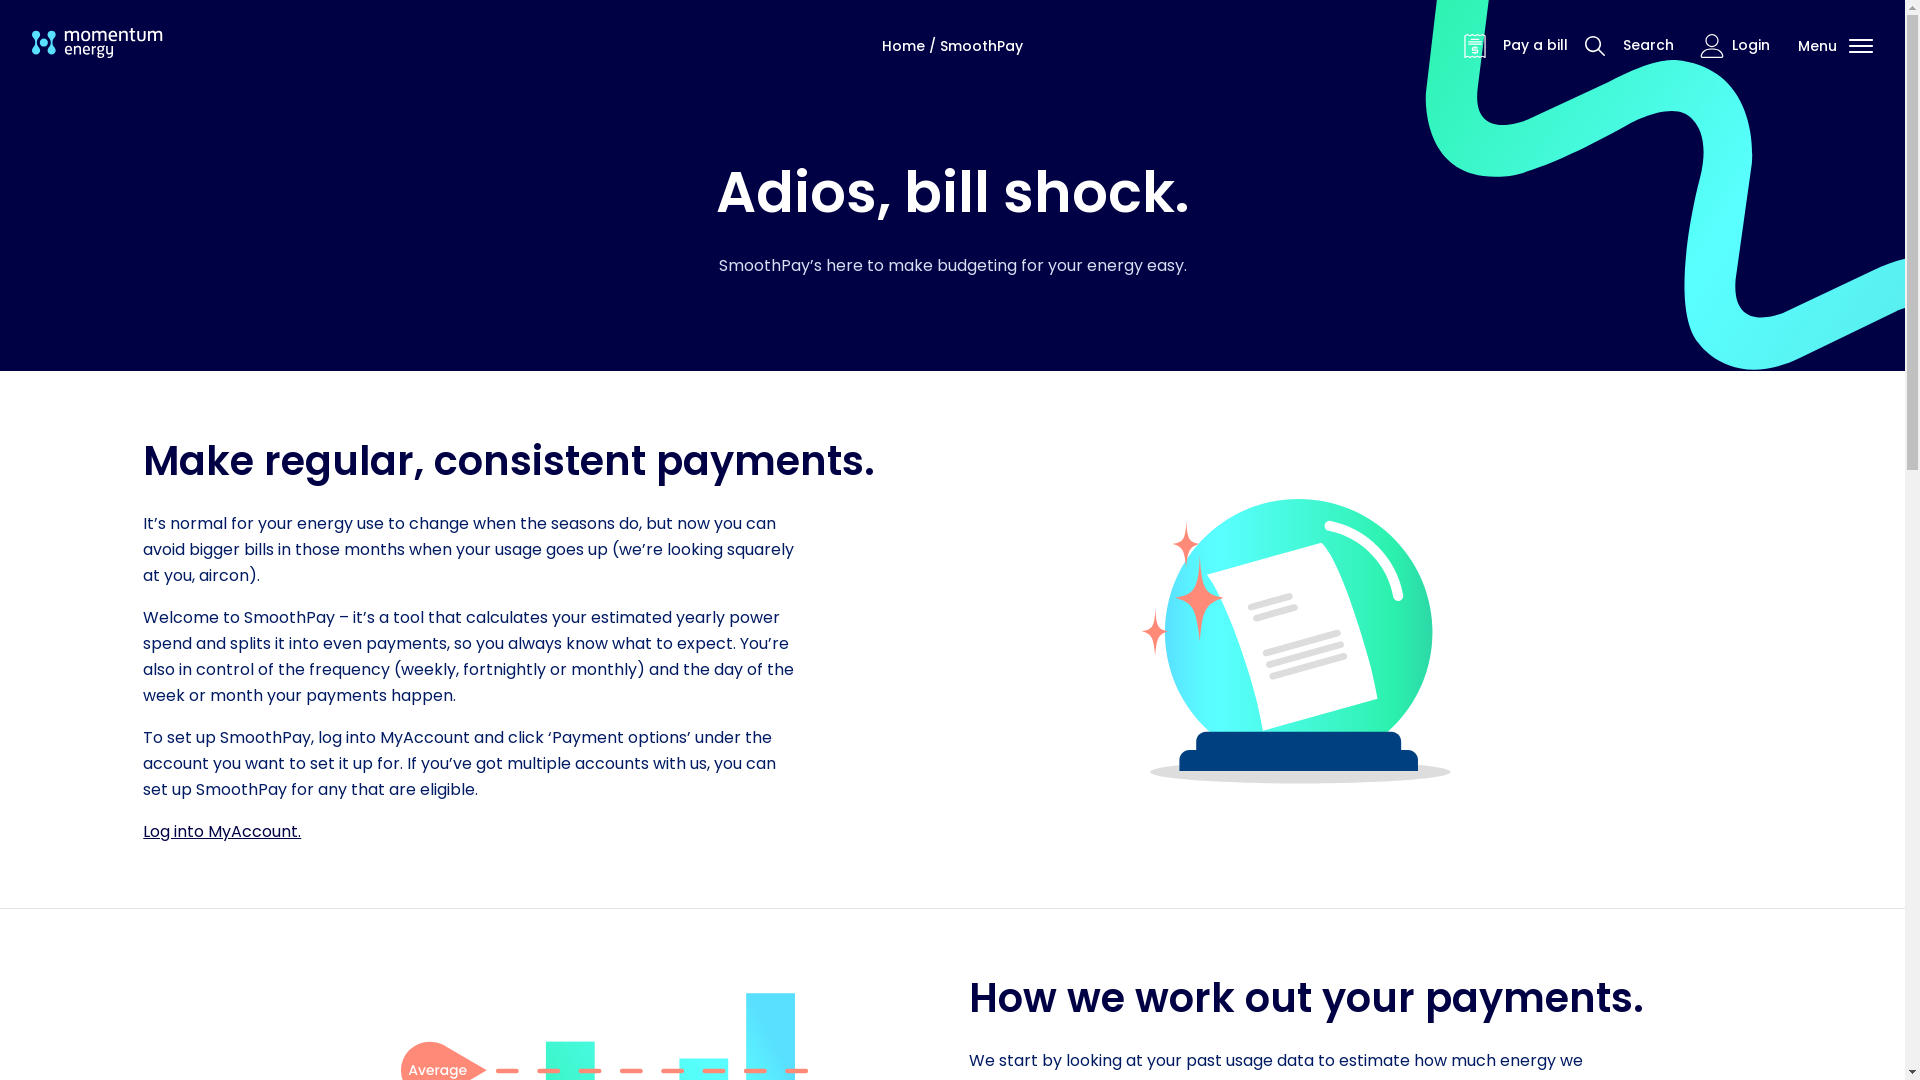 Image resolution: width=1920 pixels, height=1080 pixels. I want to click on Login, so click(1733, 46).